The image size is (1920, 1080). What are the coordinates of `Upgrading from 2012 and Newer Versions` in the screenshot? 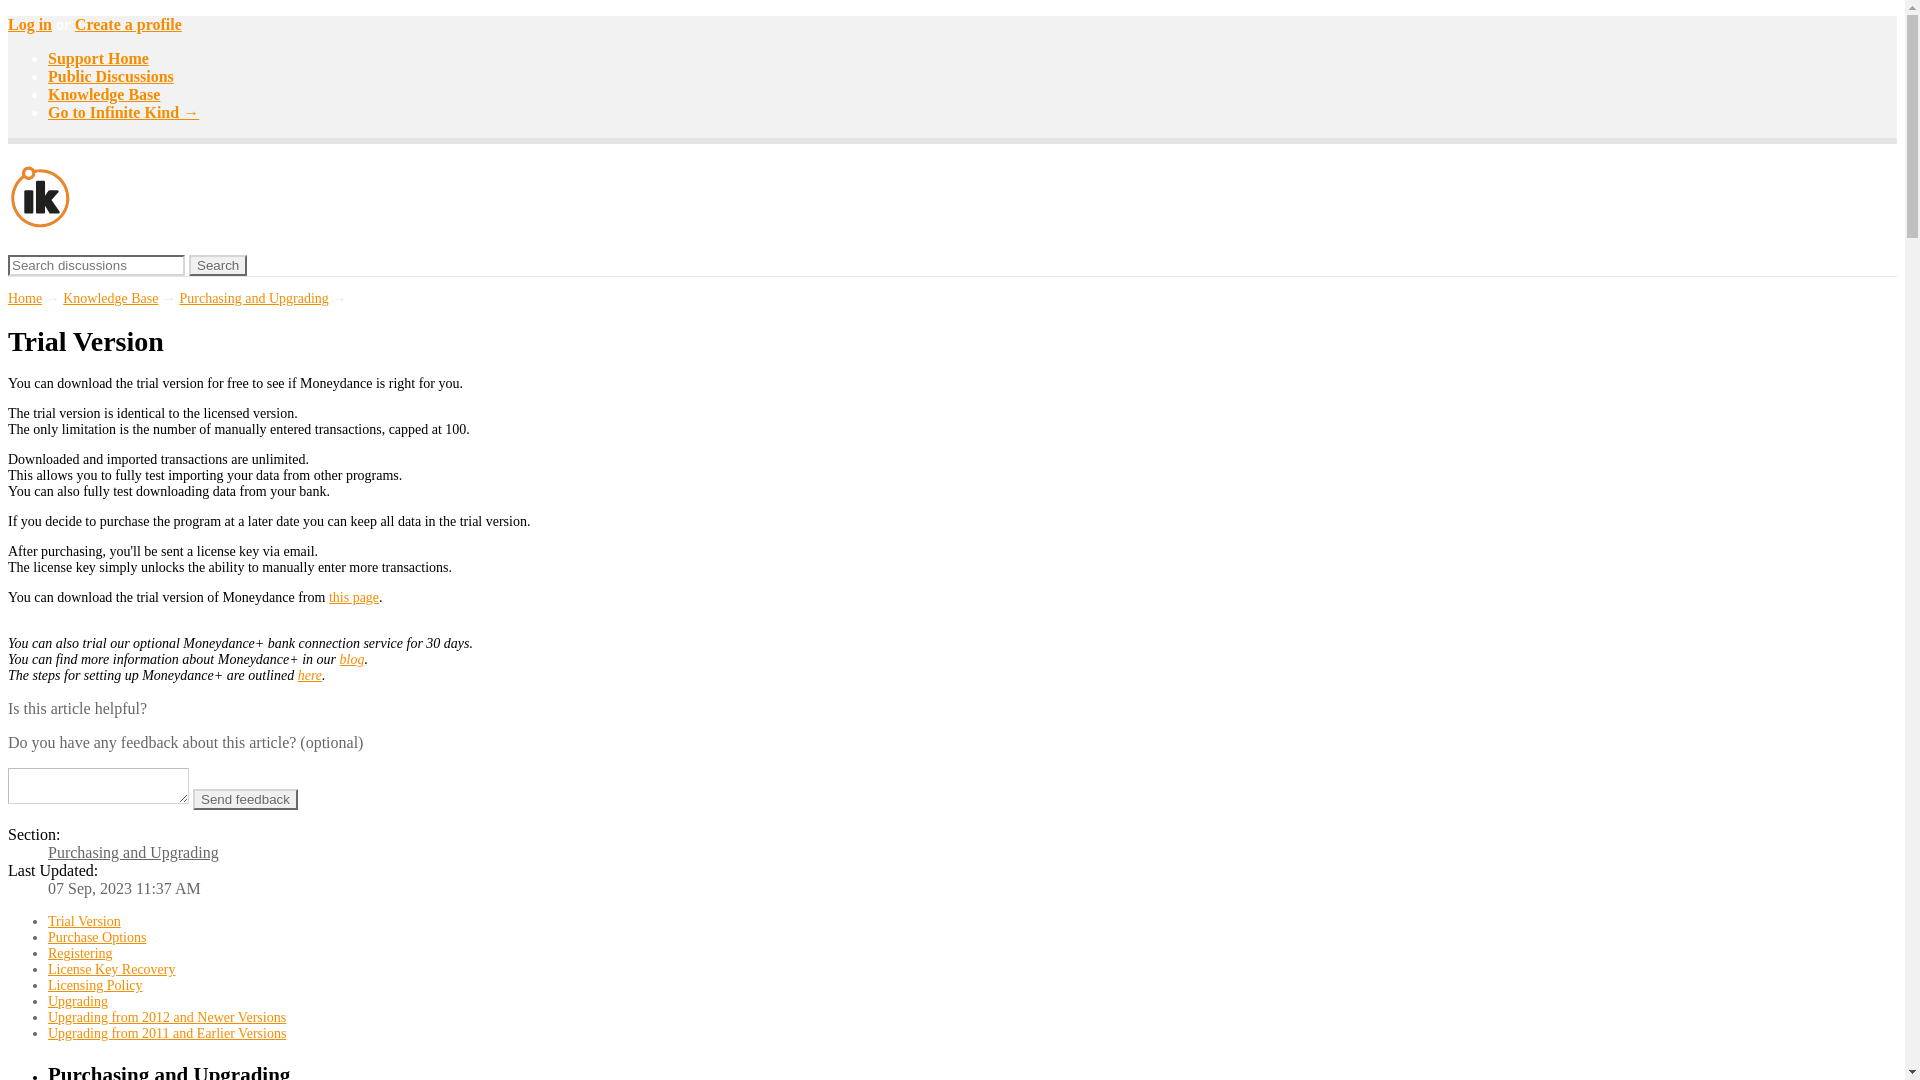 It's located at (167, 1016).